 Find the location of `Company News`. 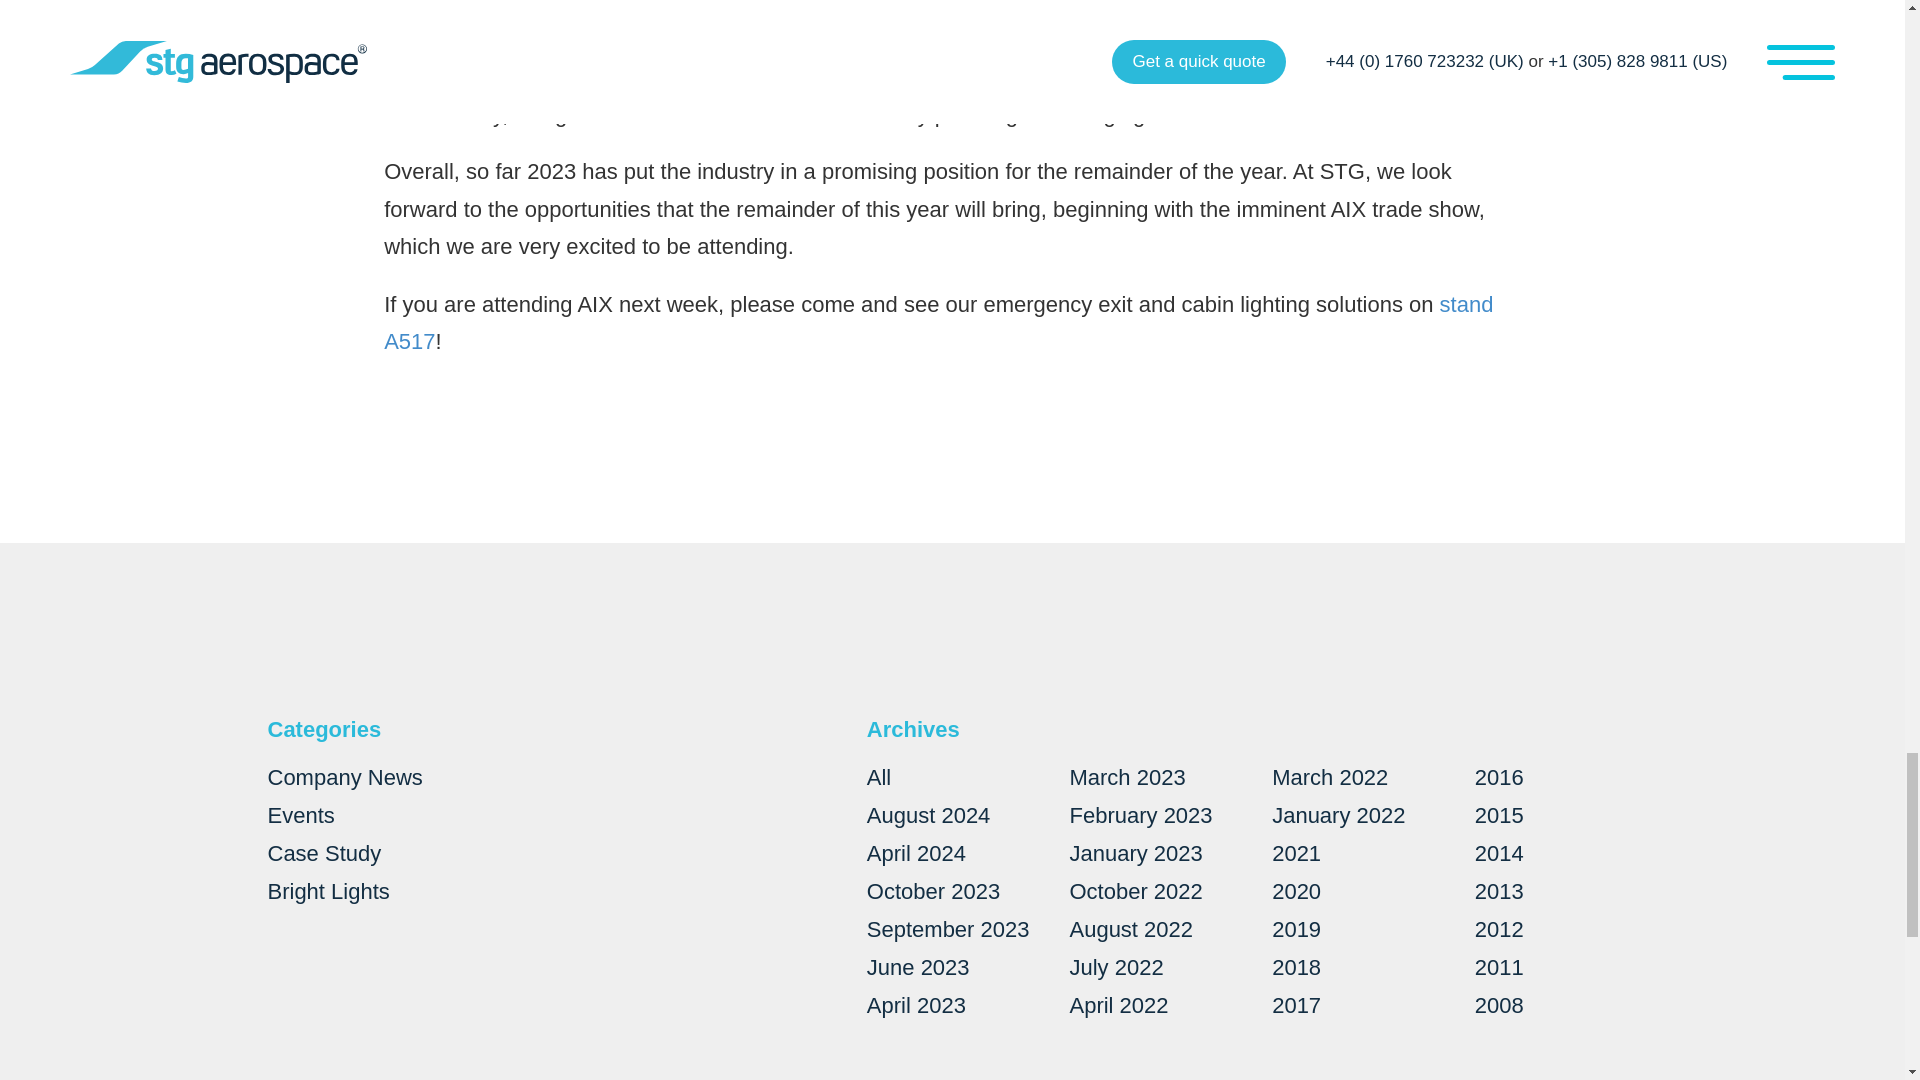

Company News is located at coordinates (345, 776).